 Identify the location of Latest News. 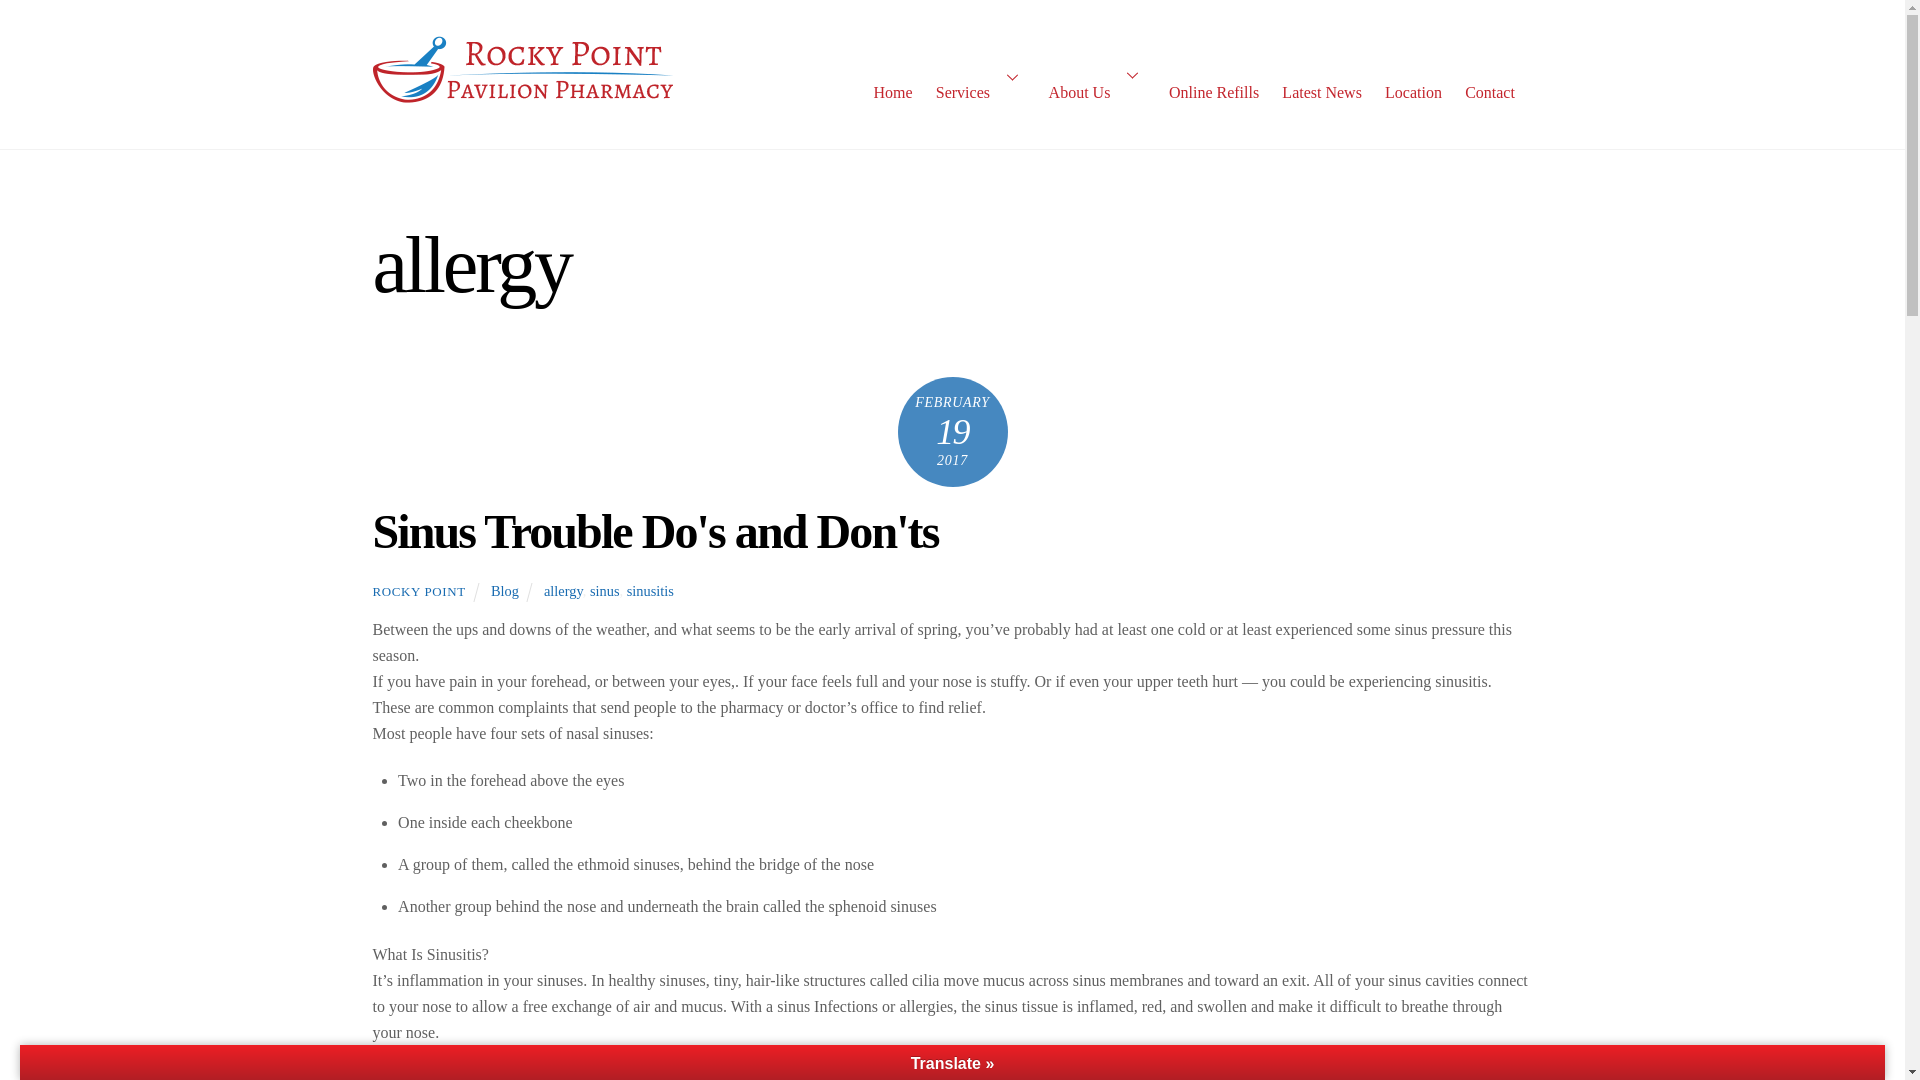
(1322, 78).